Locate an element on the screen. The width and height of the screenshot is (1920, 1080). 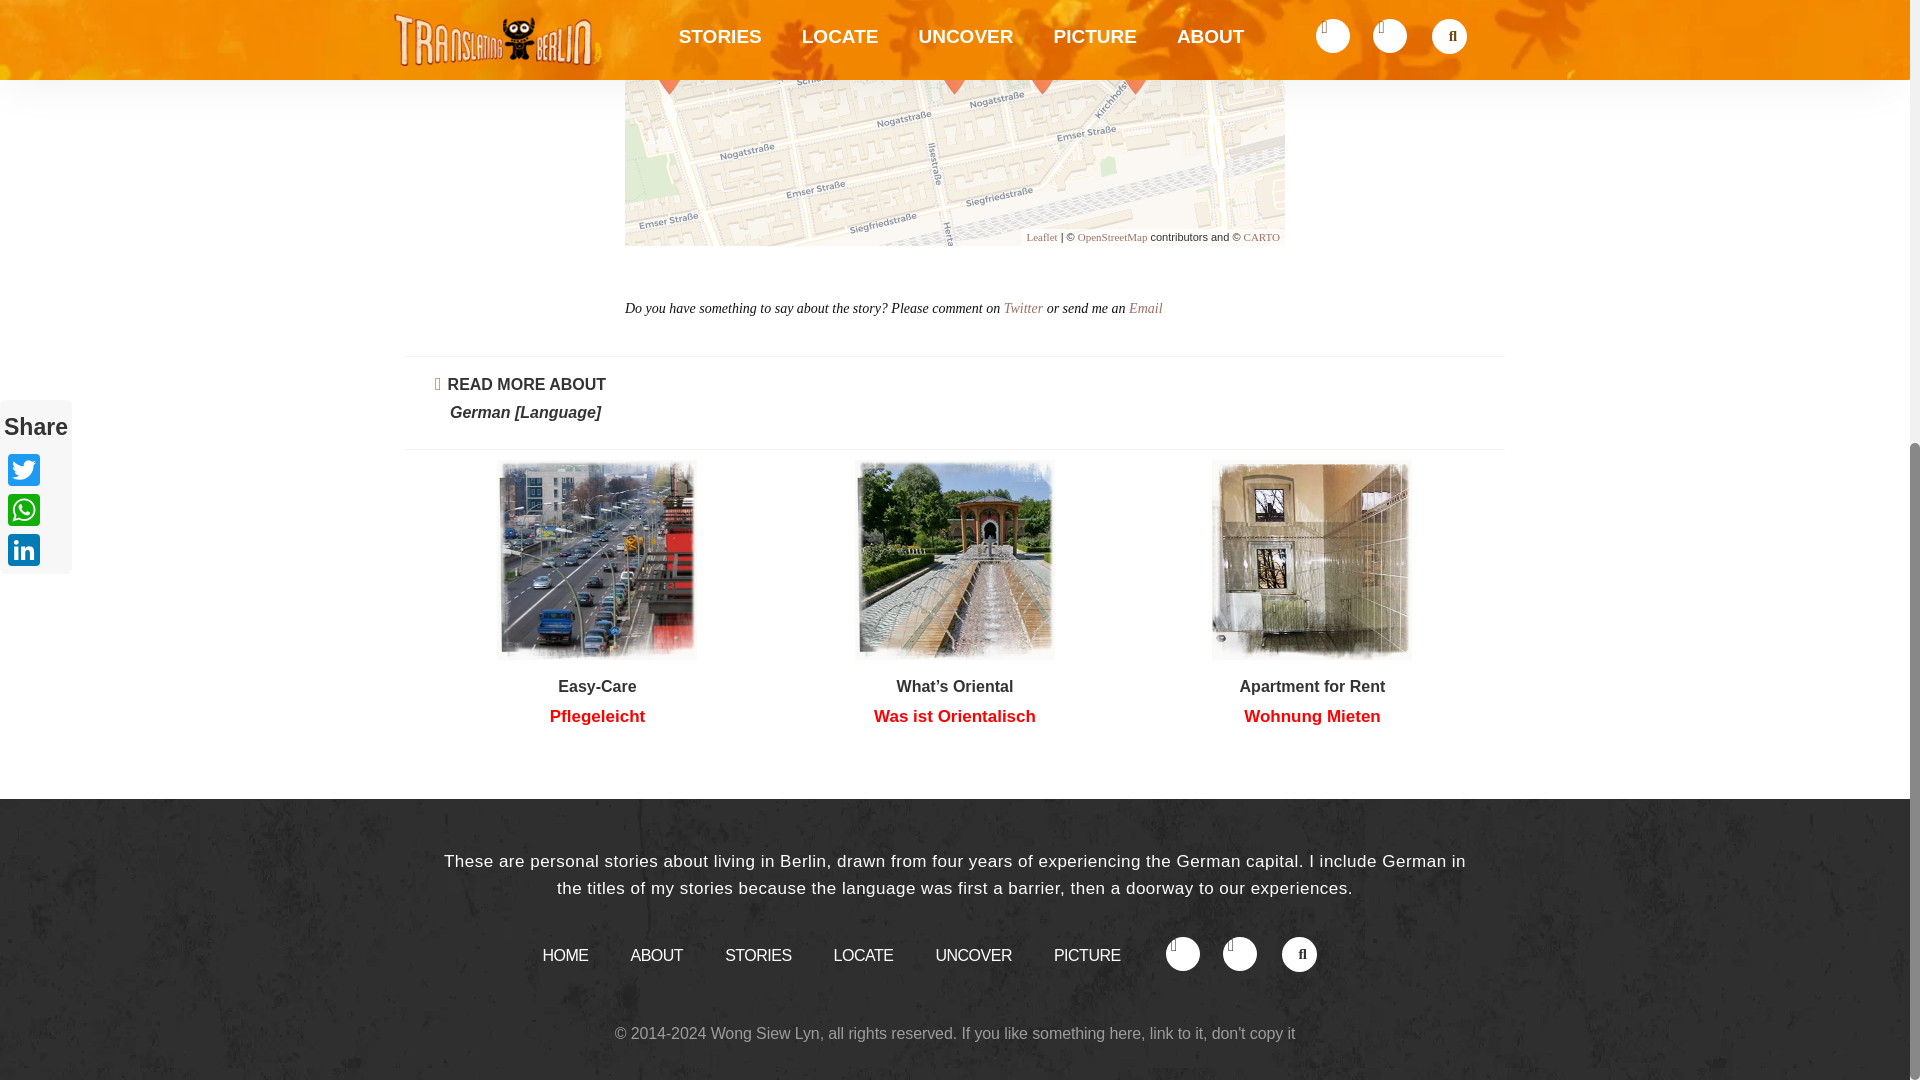
Search is located at coordinates (1296, 957).